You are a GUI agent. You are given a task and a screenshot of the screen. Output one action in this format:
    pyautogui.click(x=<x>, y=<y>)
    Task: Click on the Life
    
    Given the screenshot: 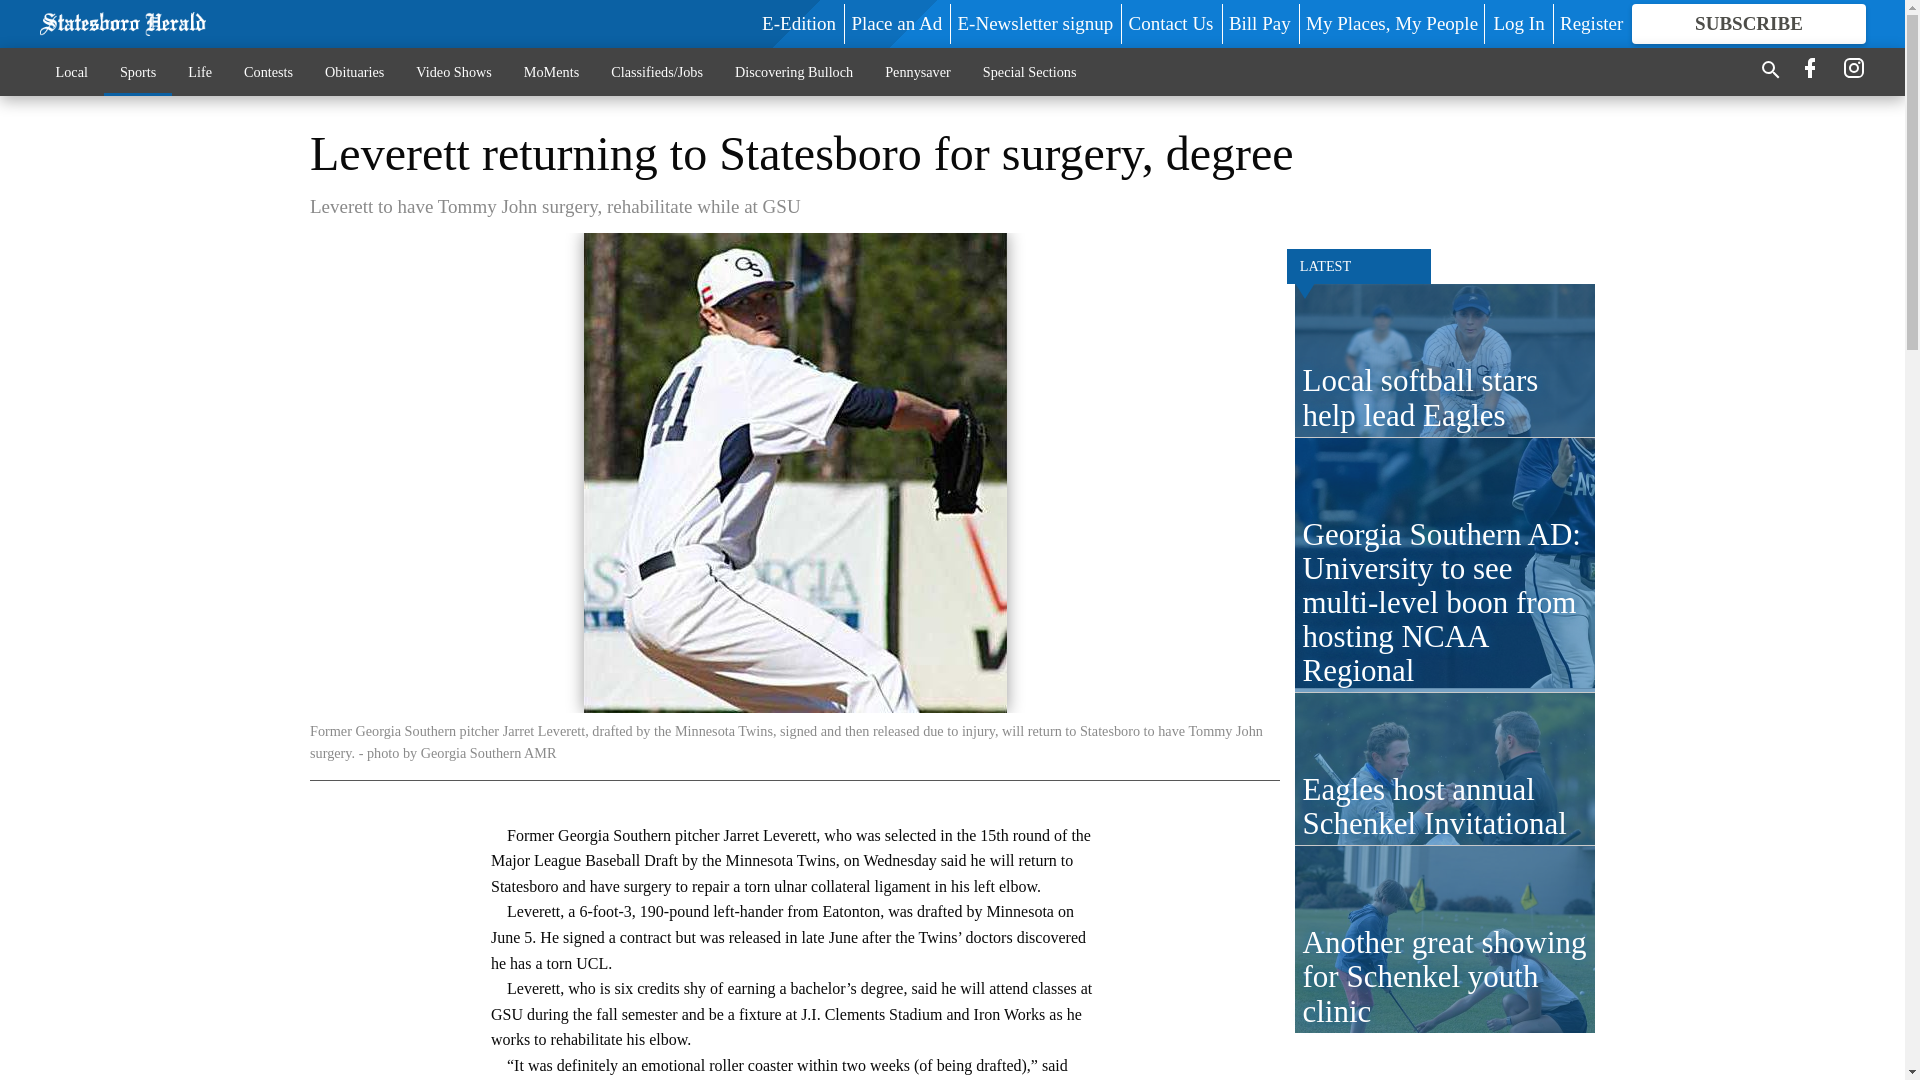 What is the action you would take?
    pyautogui.click(x=200, y=71)
    